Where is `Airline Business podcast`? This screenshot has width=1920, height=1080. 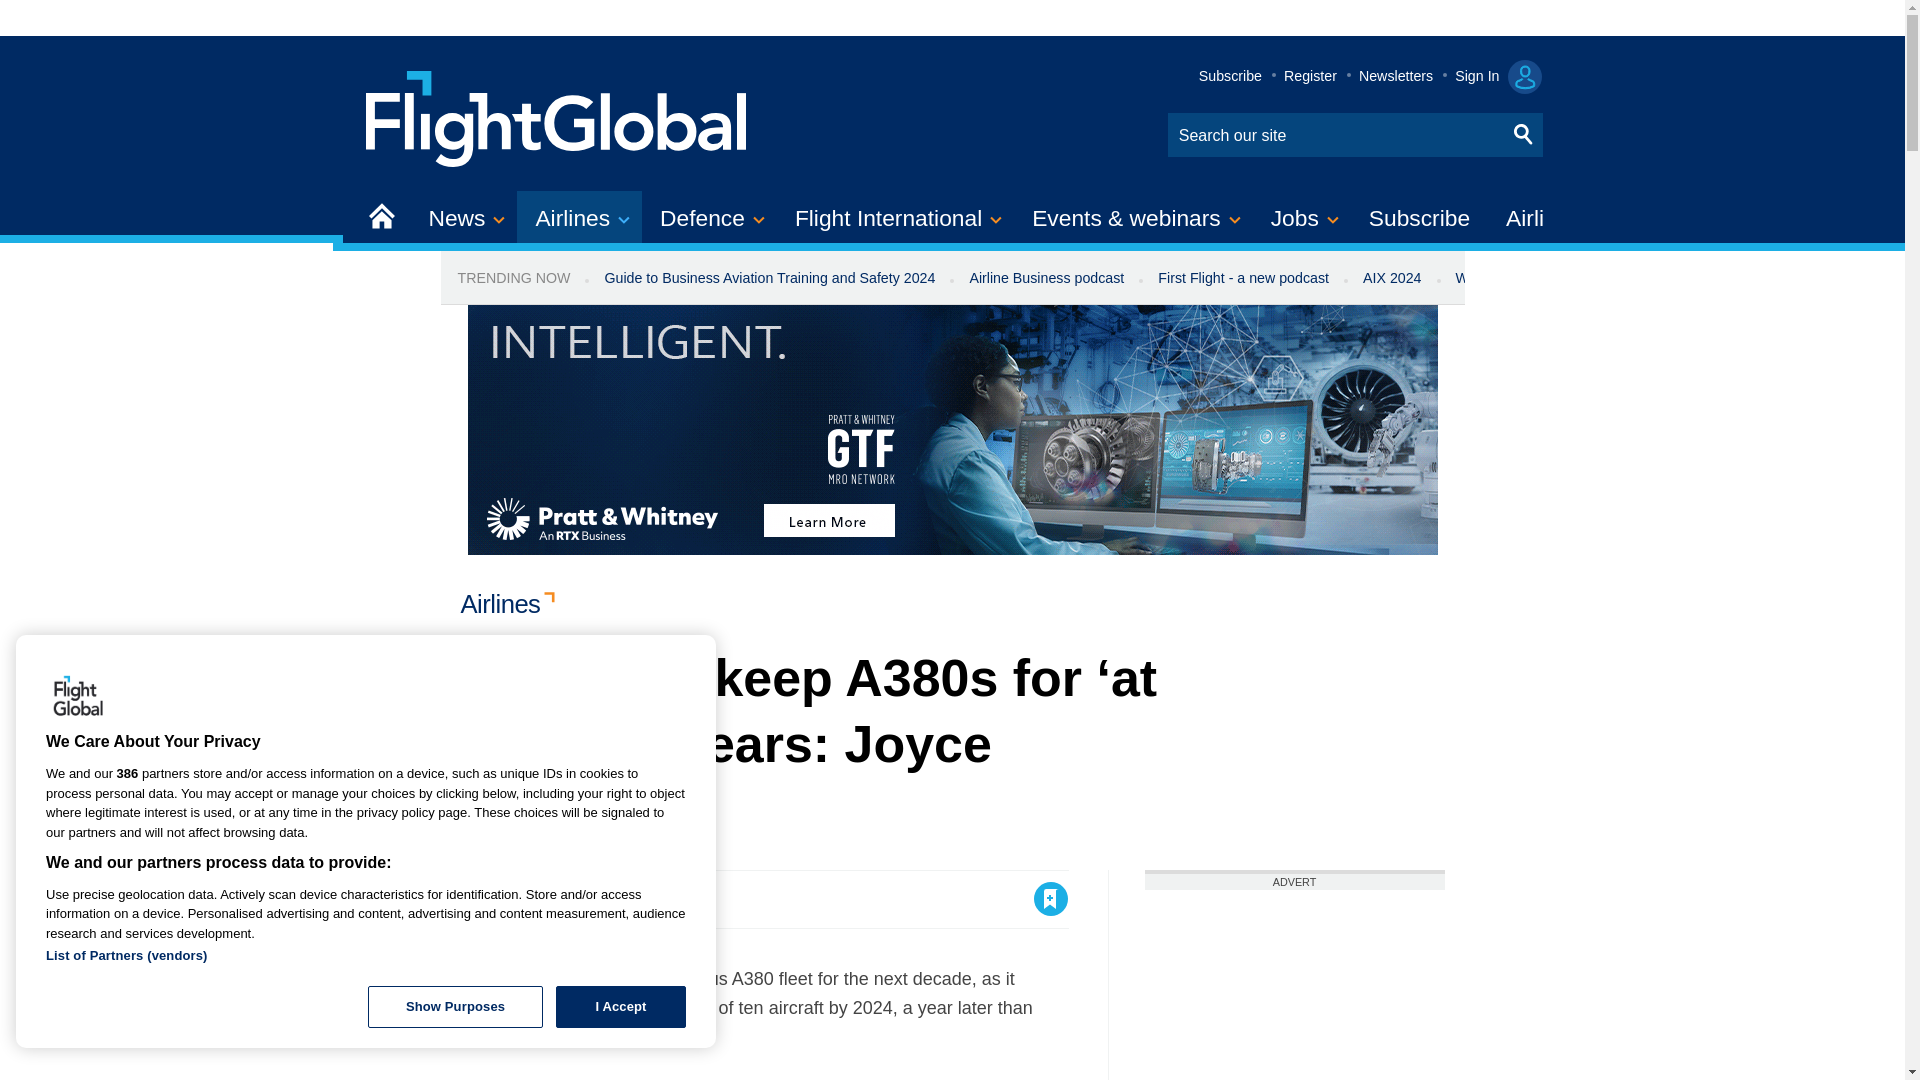 Airline Business podcast is located at coordinates (1046, 278).